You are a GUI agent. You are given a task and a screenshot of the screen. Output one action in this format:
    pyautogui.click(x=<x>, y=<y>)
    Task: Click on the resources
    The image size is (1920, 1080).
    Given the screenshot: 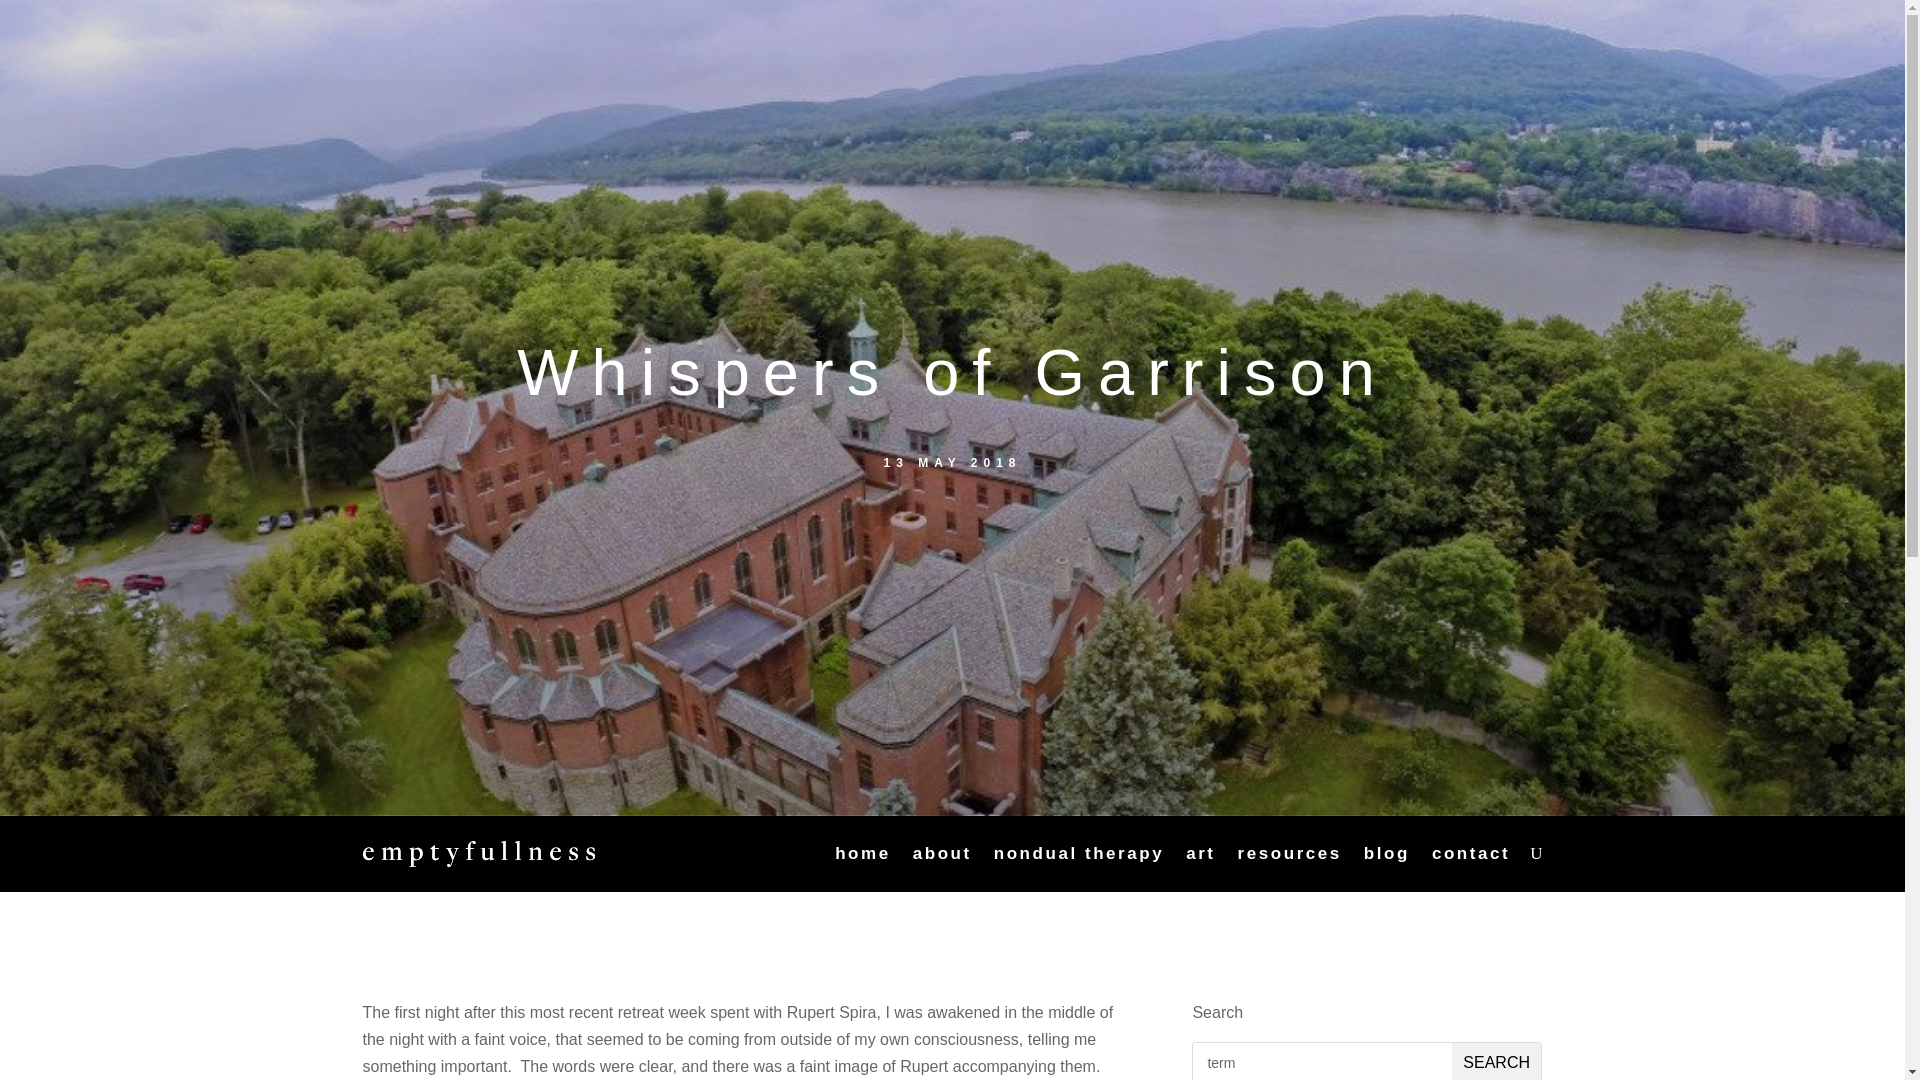 What is the action you would take?
    pyautogui.click(x=1290, y=854)
    